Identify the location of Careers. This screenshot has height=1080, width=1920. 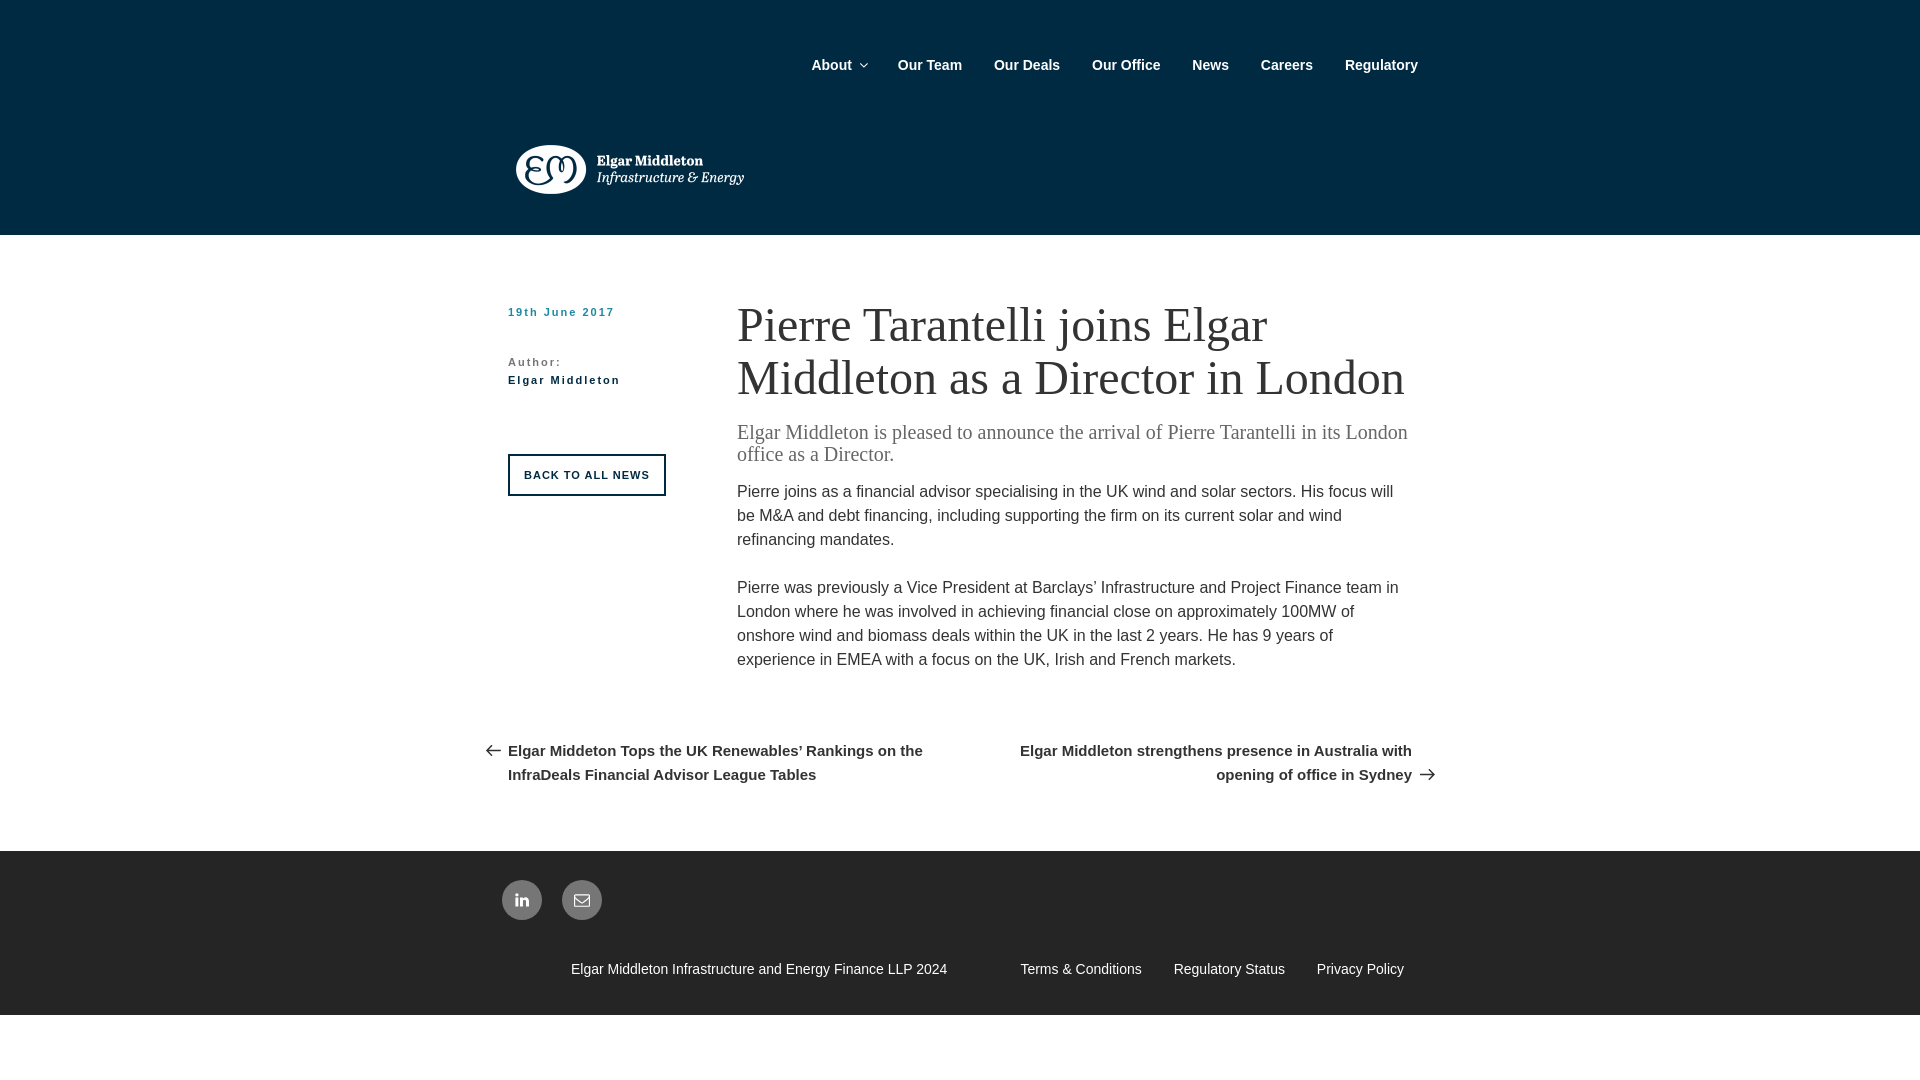
(1286, 65).